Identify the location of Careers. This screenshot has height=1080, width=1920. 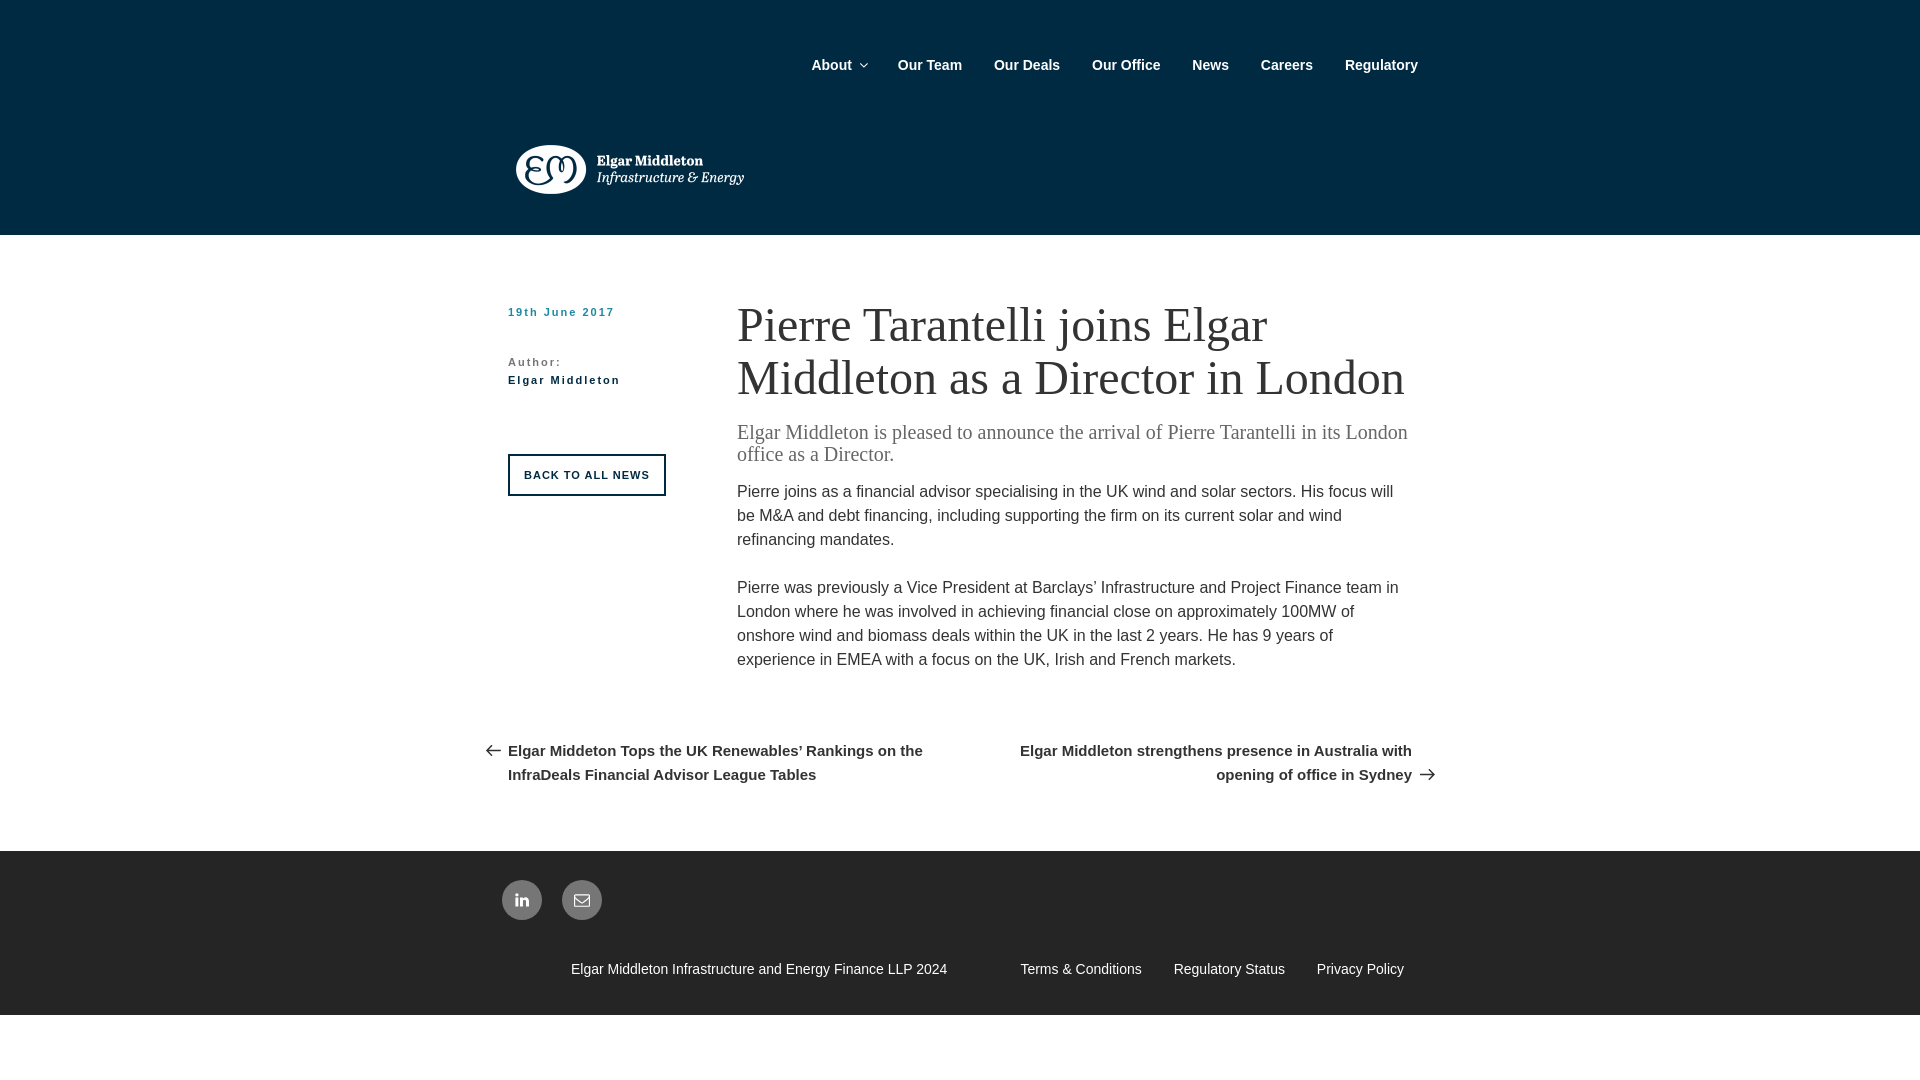
(1286, 65).